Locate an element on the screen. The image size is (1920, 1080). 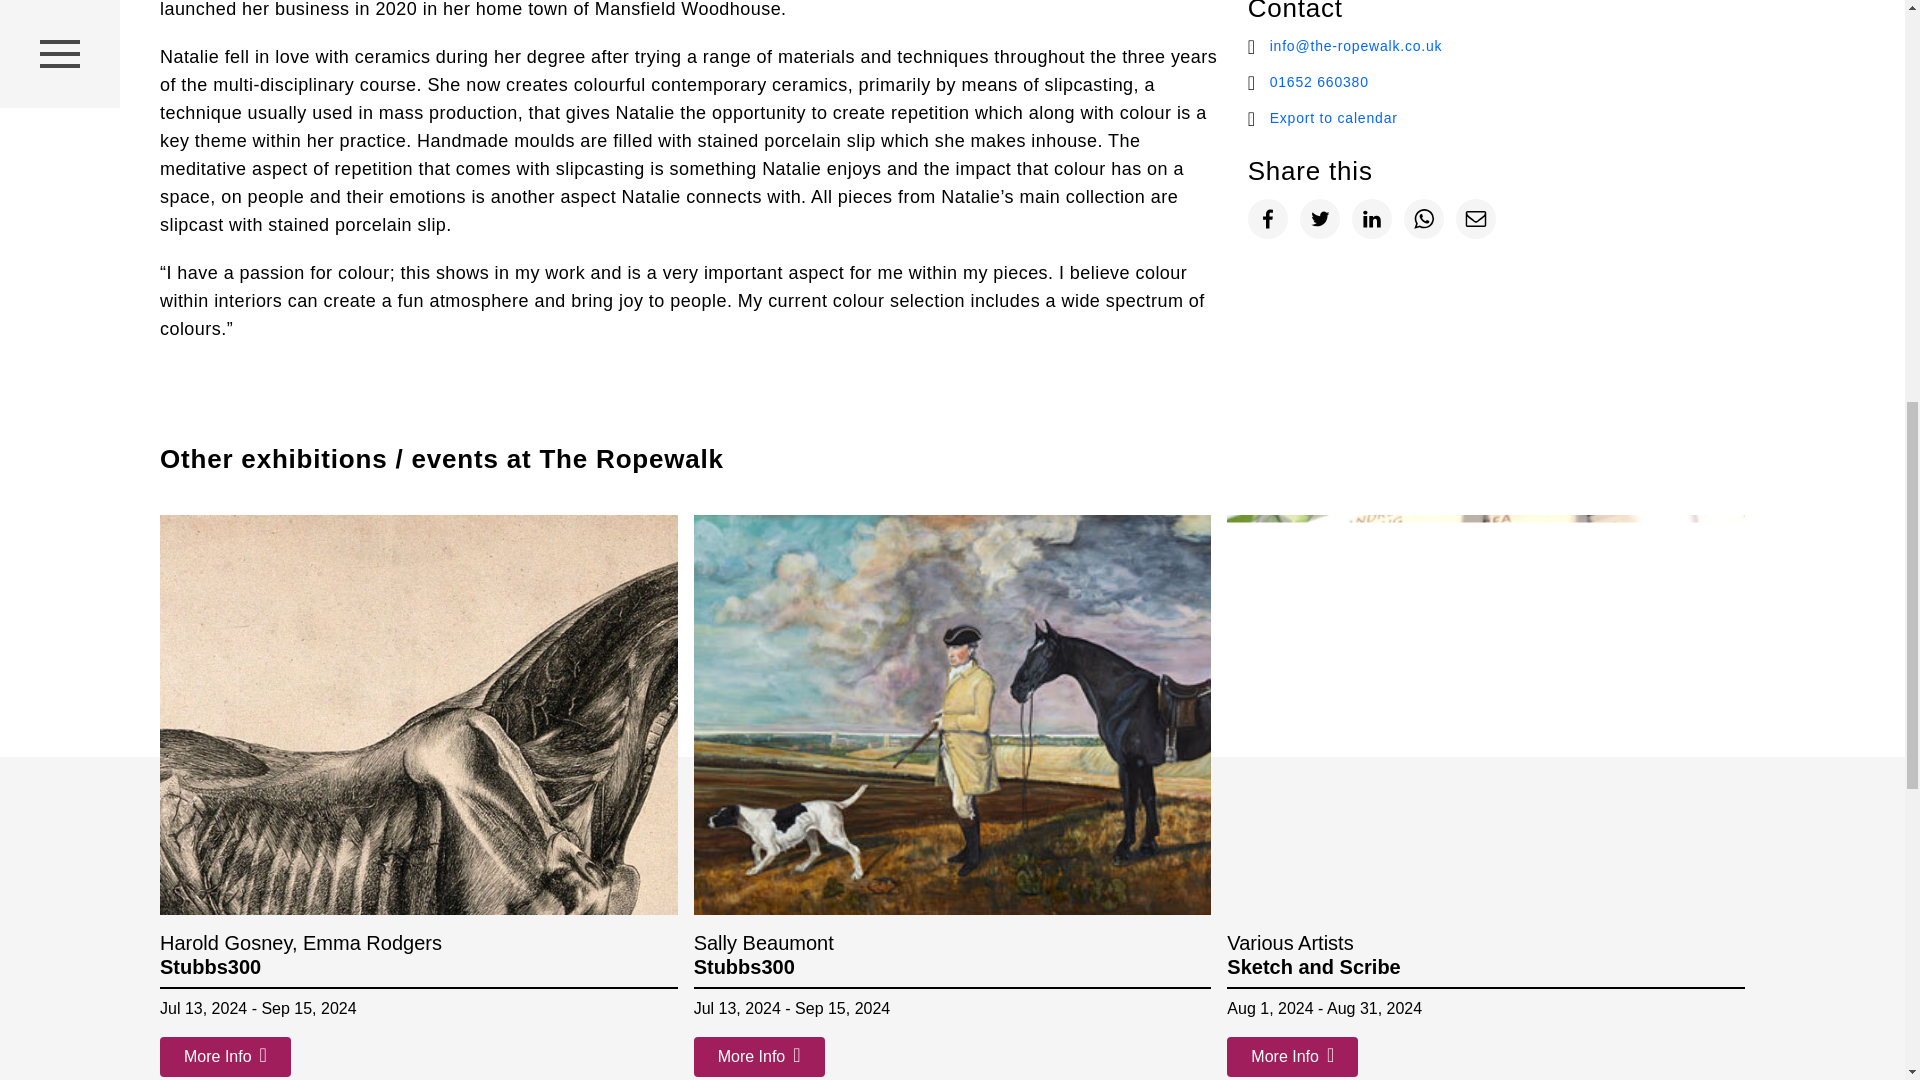
Share on LinkedIn is located at coordinates (1372, 218).